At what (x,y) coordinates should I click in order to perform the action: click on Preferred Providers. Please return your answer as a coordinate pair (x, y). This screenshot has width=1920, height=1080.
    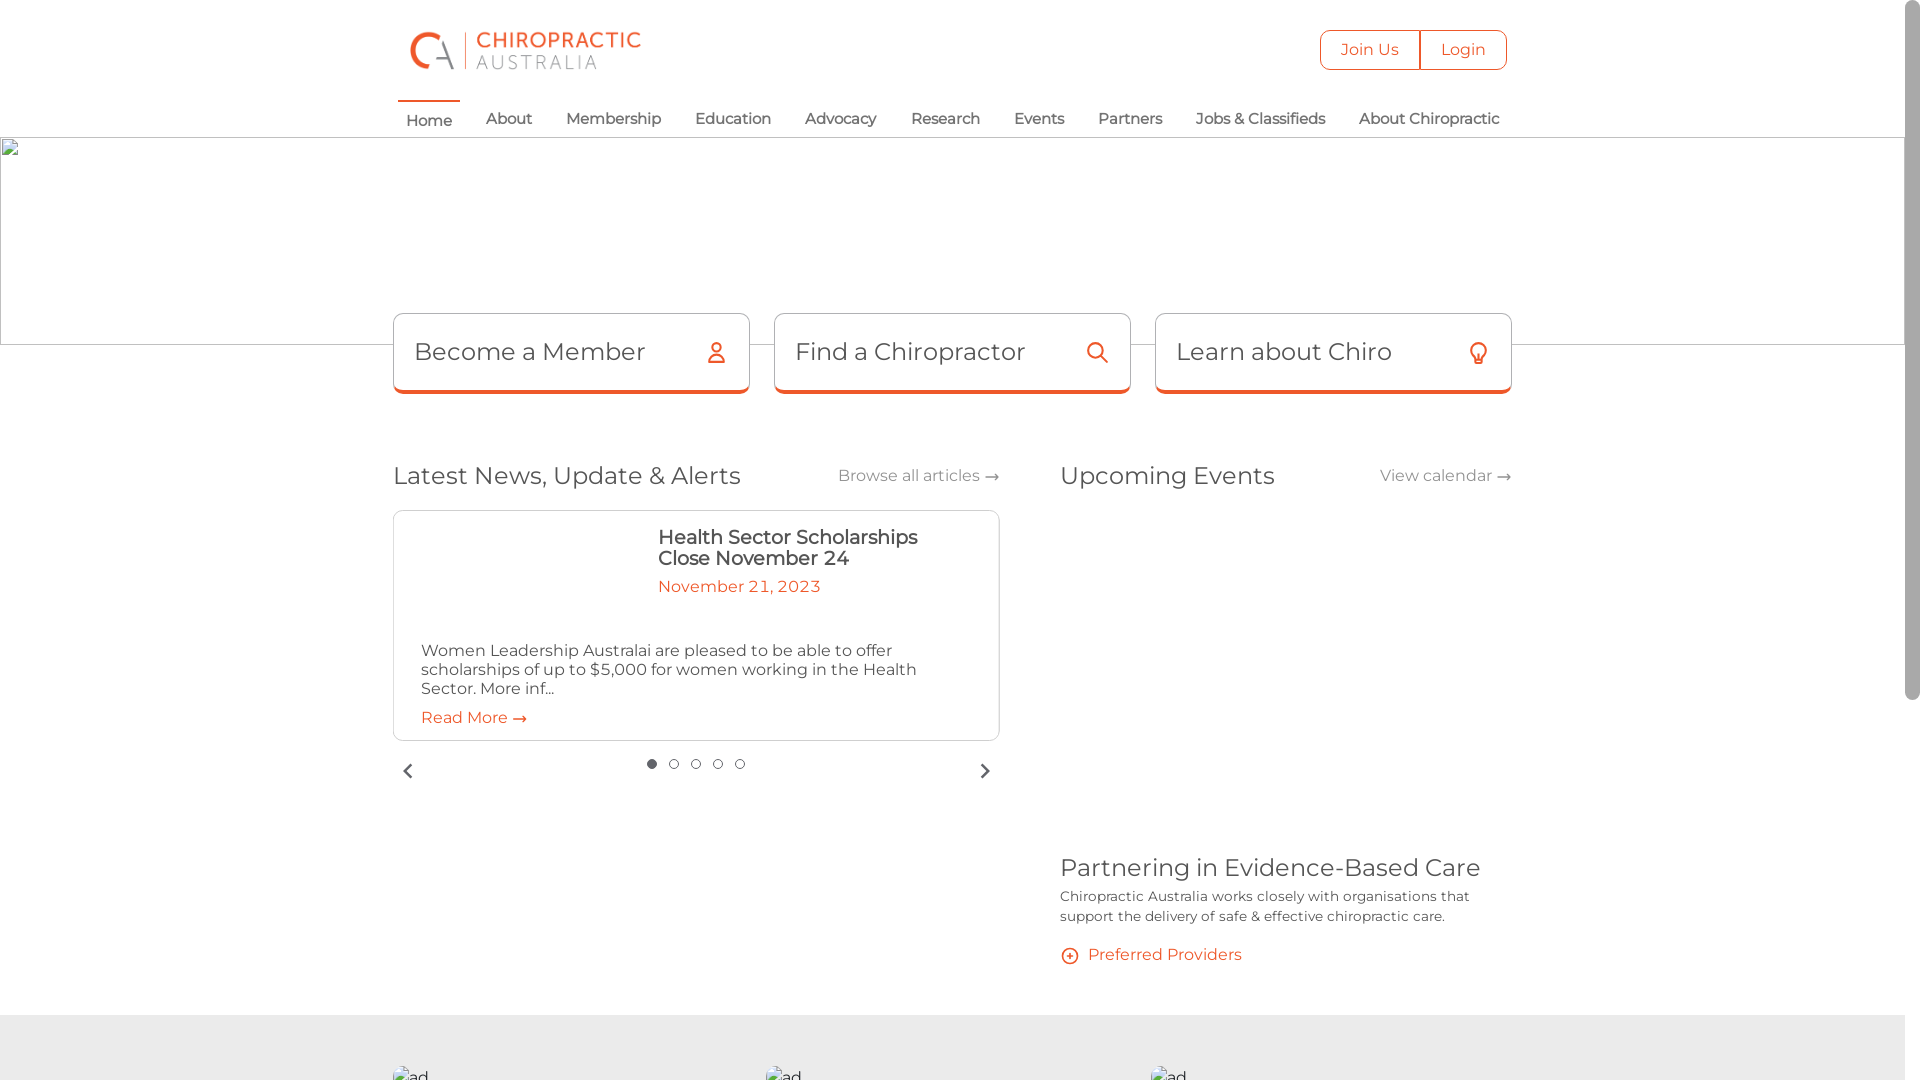
    Looking at the image, I should click on (1151, 954).